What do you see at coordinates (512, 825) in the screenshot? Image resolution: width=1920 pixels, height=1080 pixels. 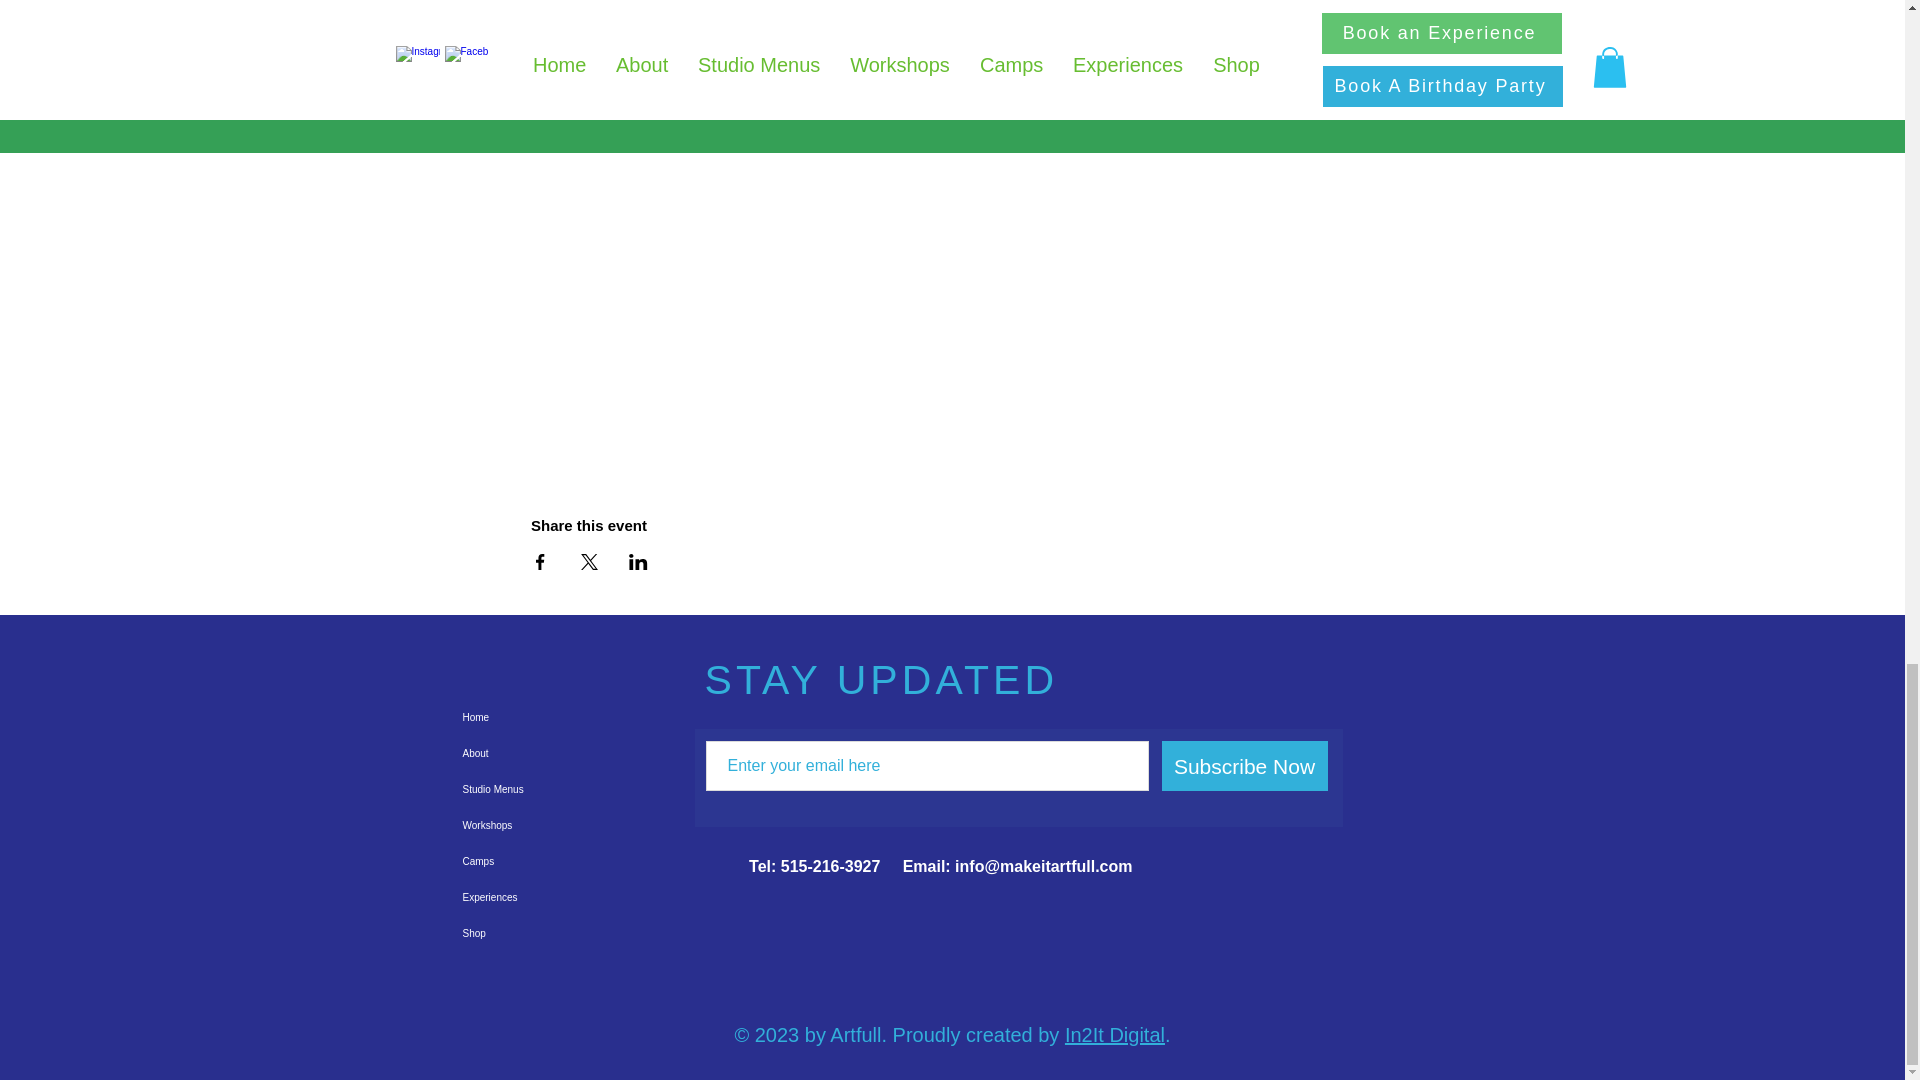 I see `Workshops` at bounding box center [512, 825].